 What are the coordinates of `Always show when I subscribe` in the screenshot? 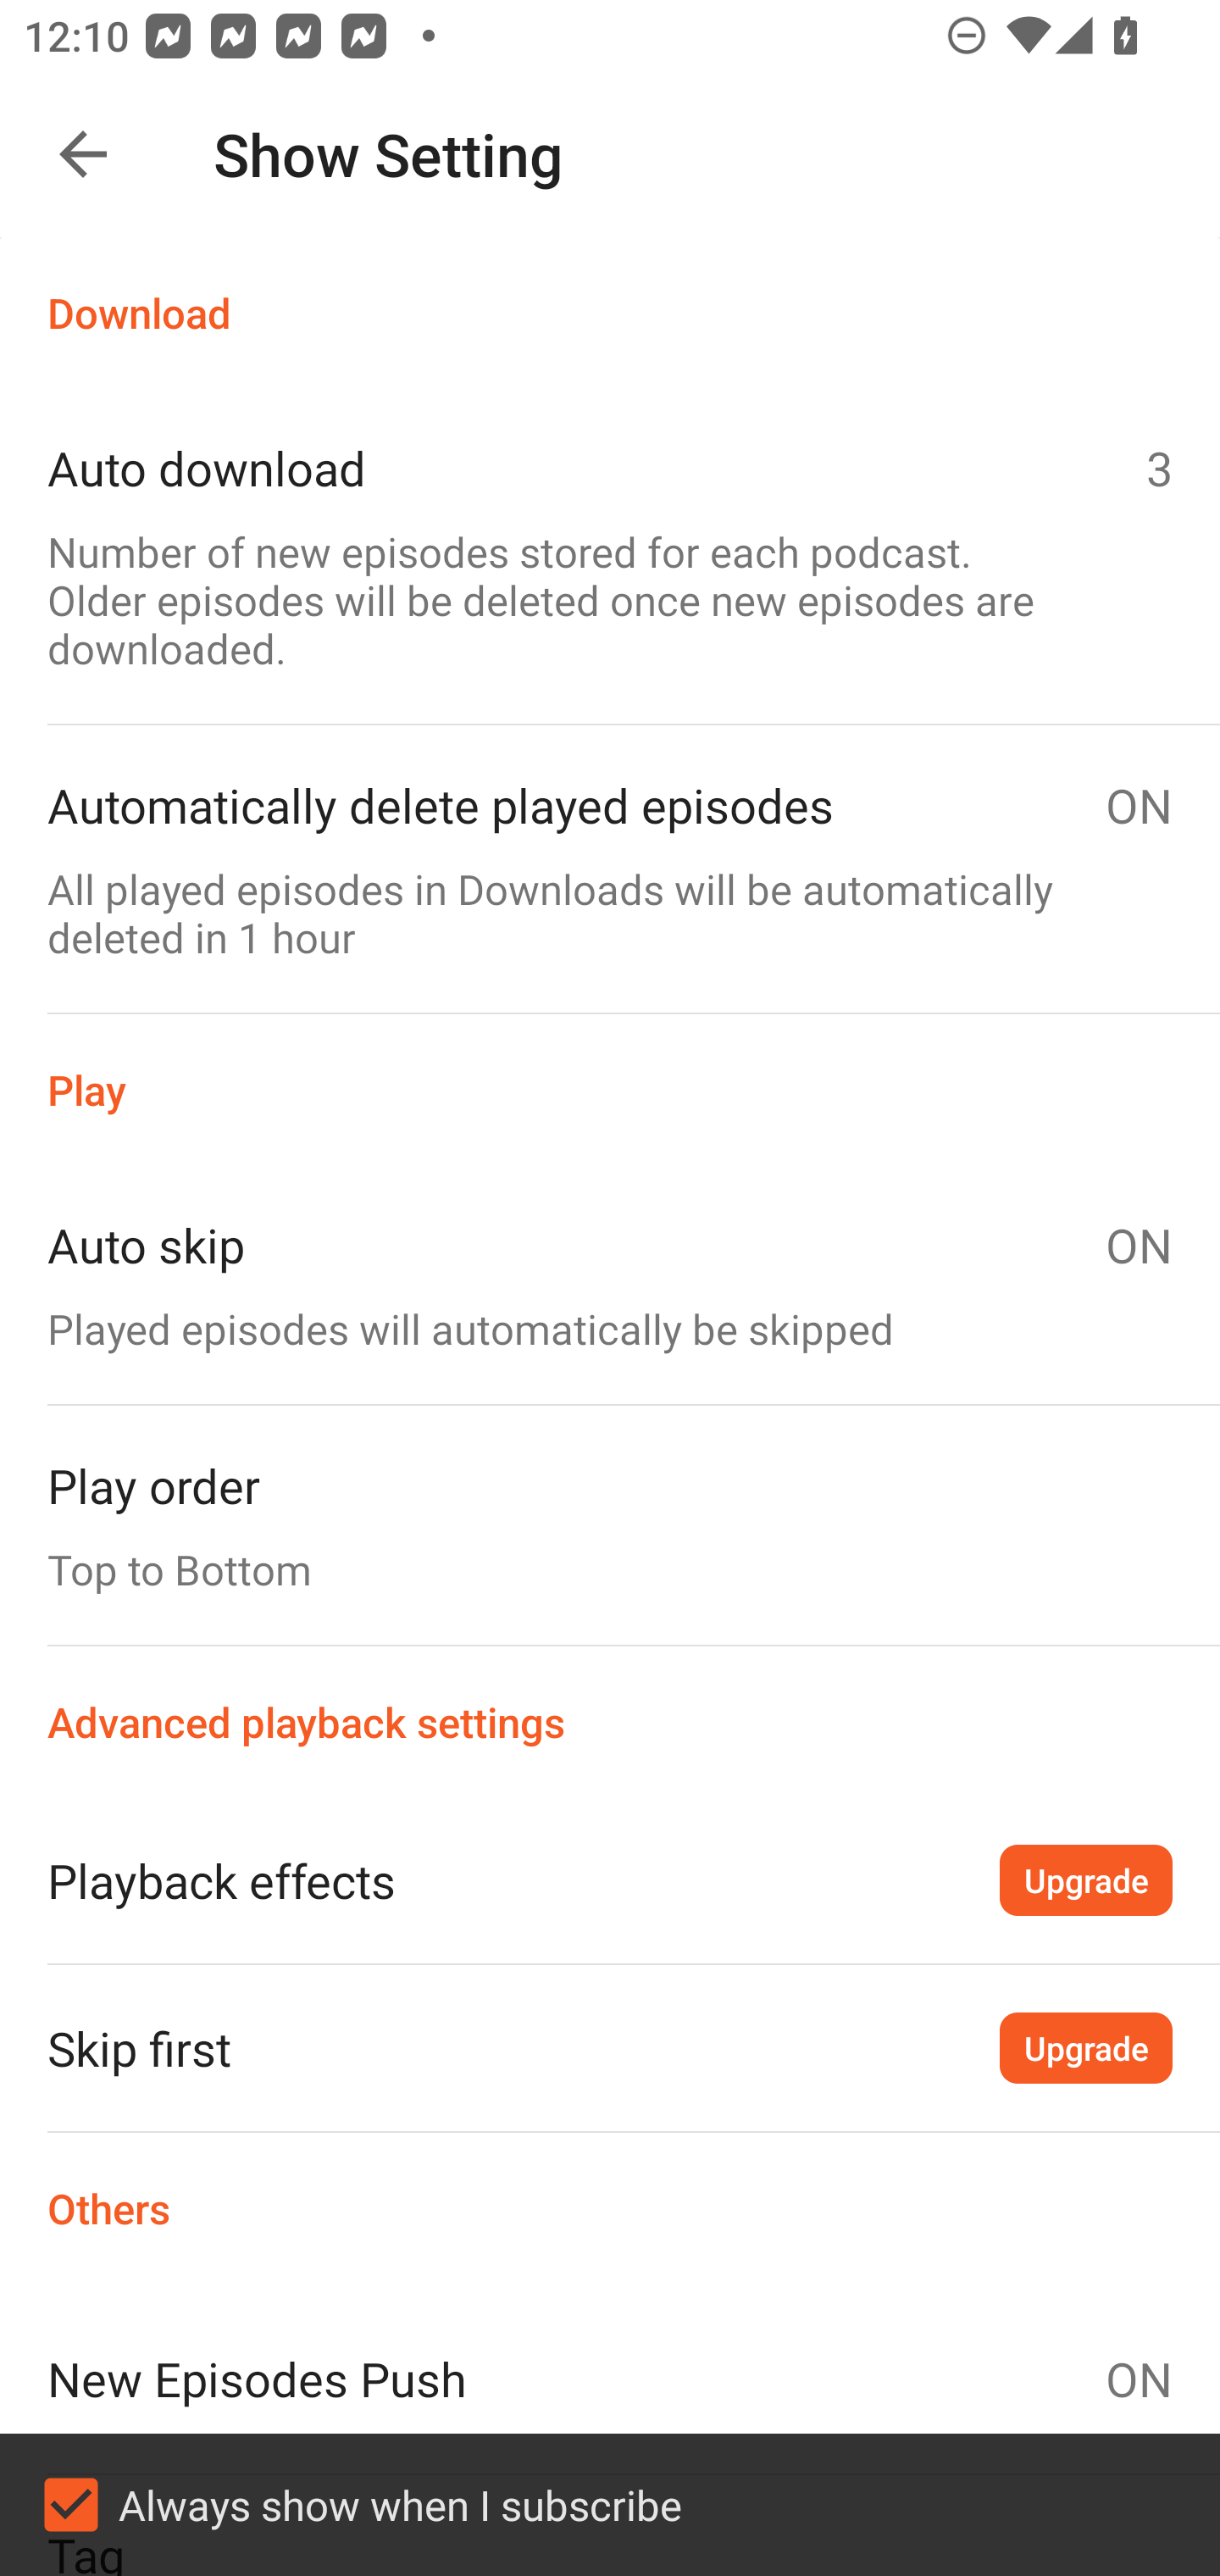 It's located at (610, 2505).